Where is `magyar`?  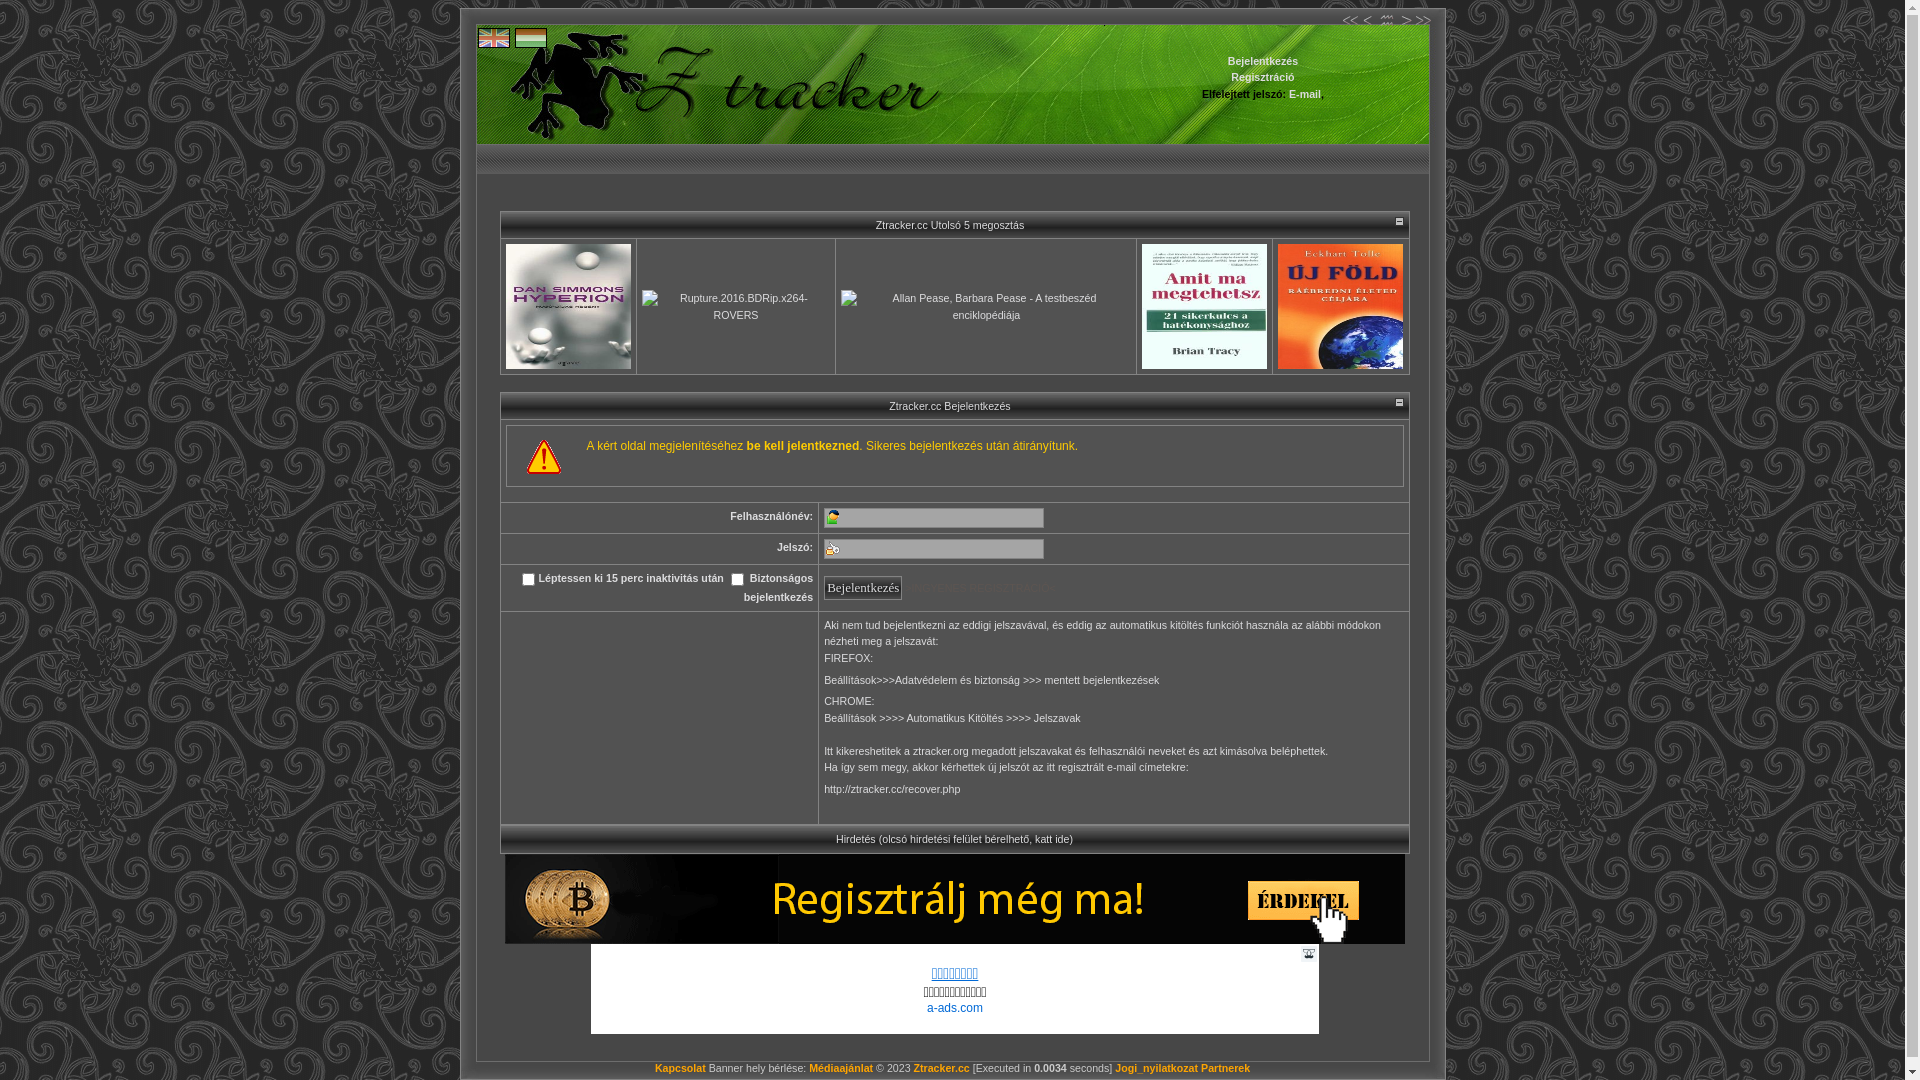
magyar is located at coordinates (531, 38).